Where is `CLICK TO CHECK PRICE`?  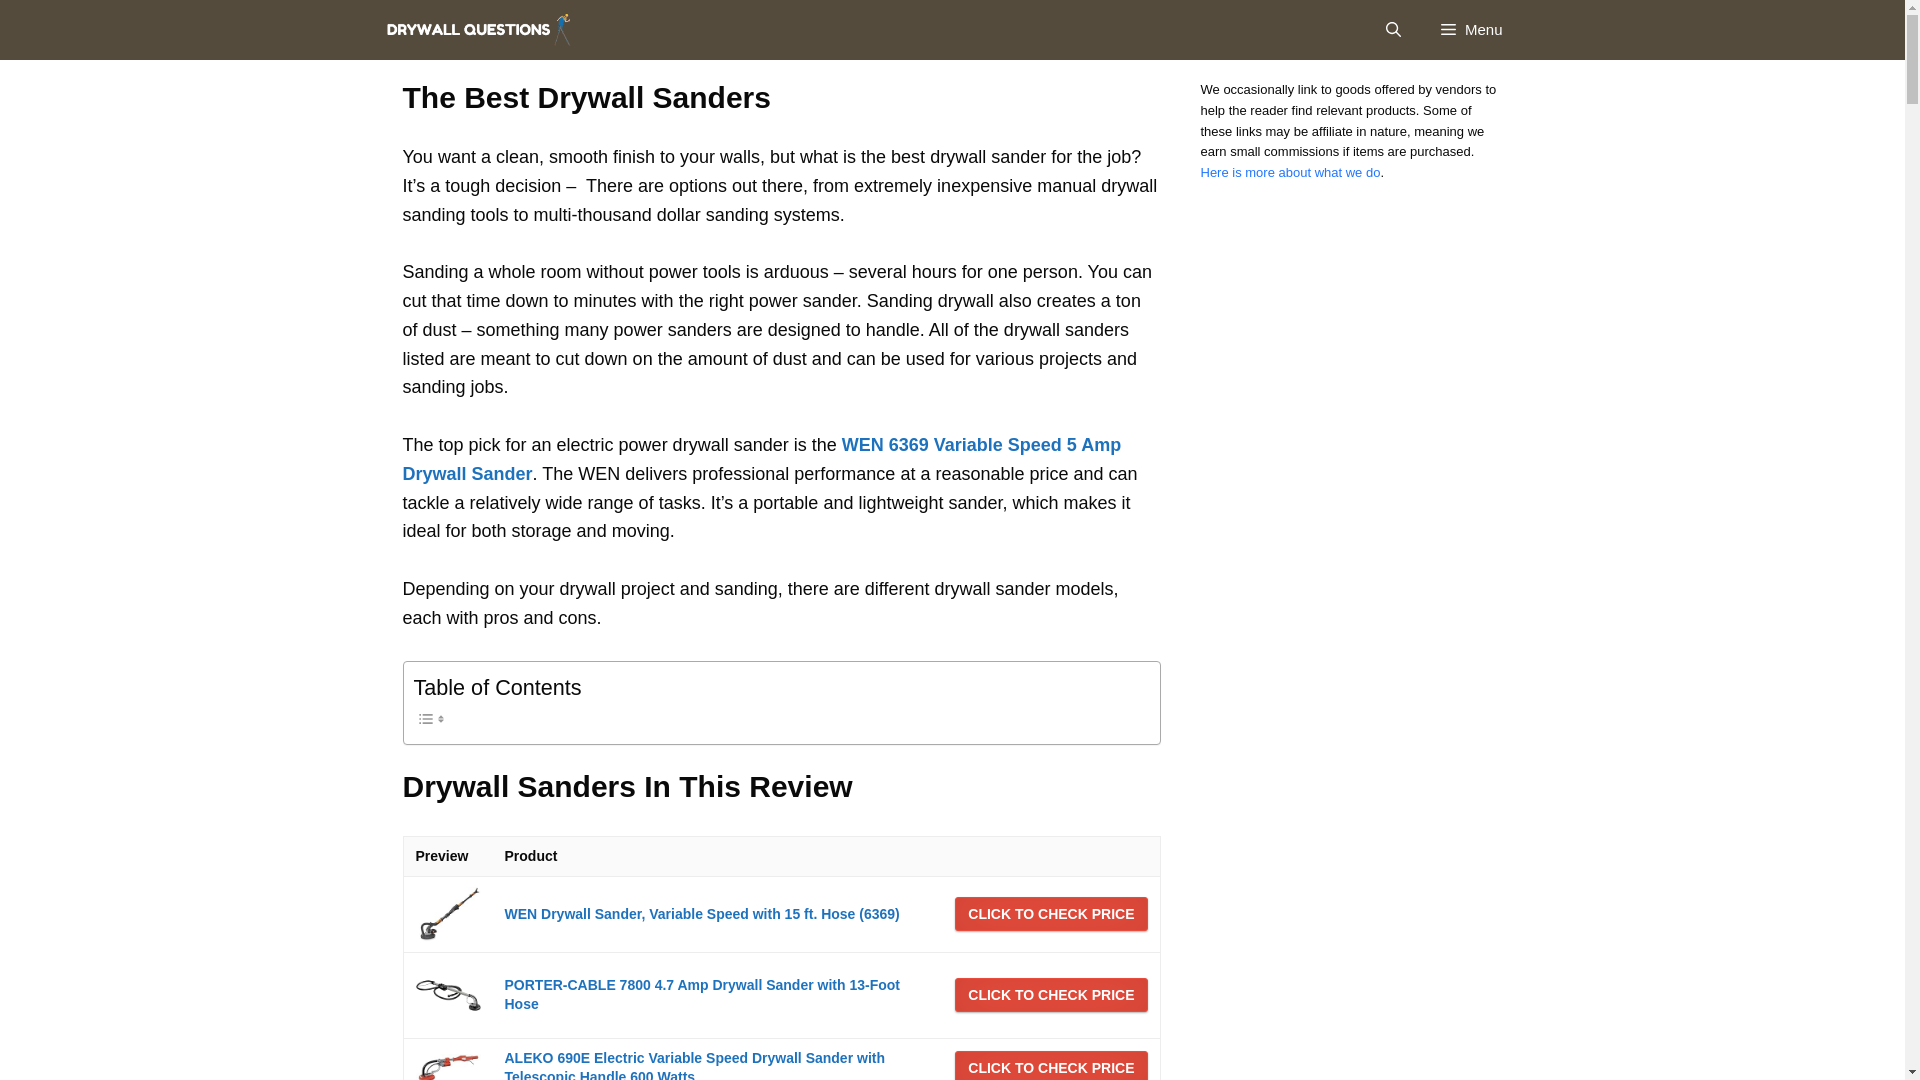 CLICK TO CHECK PRICE is located at coordinates (1050, 994).